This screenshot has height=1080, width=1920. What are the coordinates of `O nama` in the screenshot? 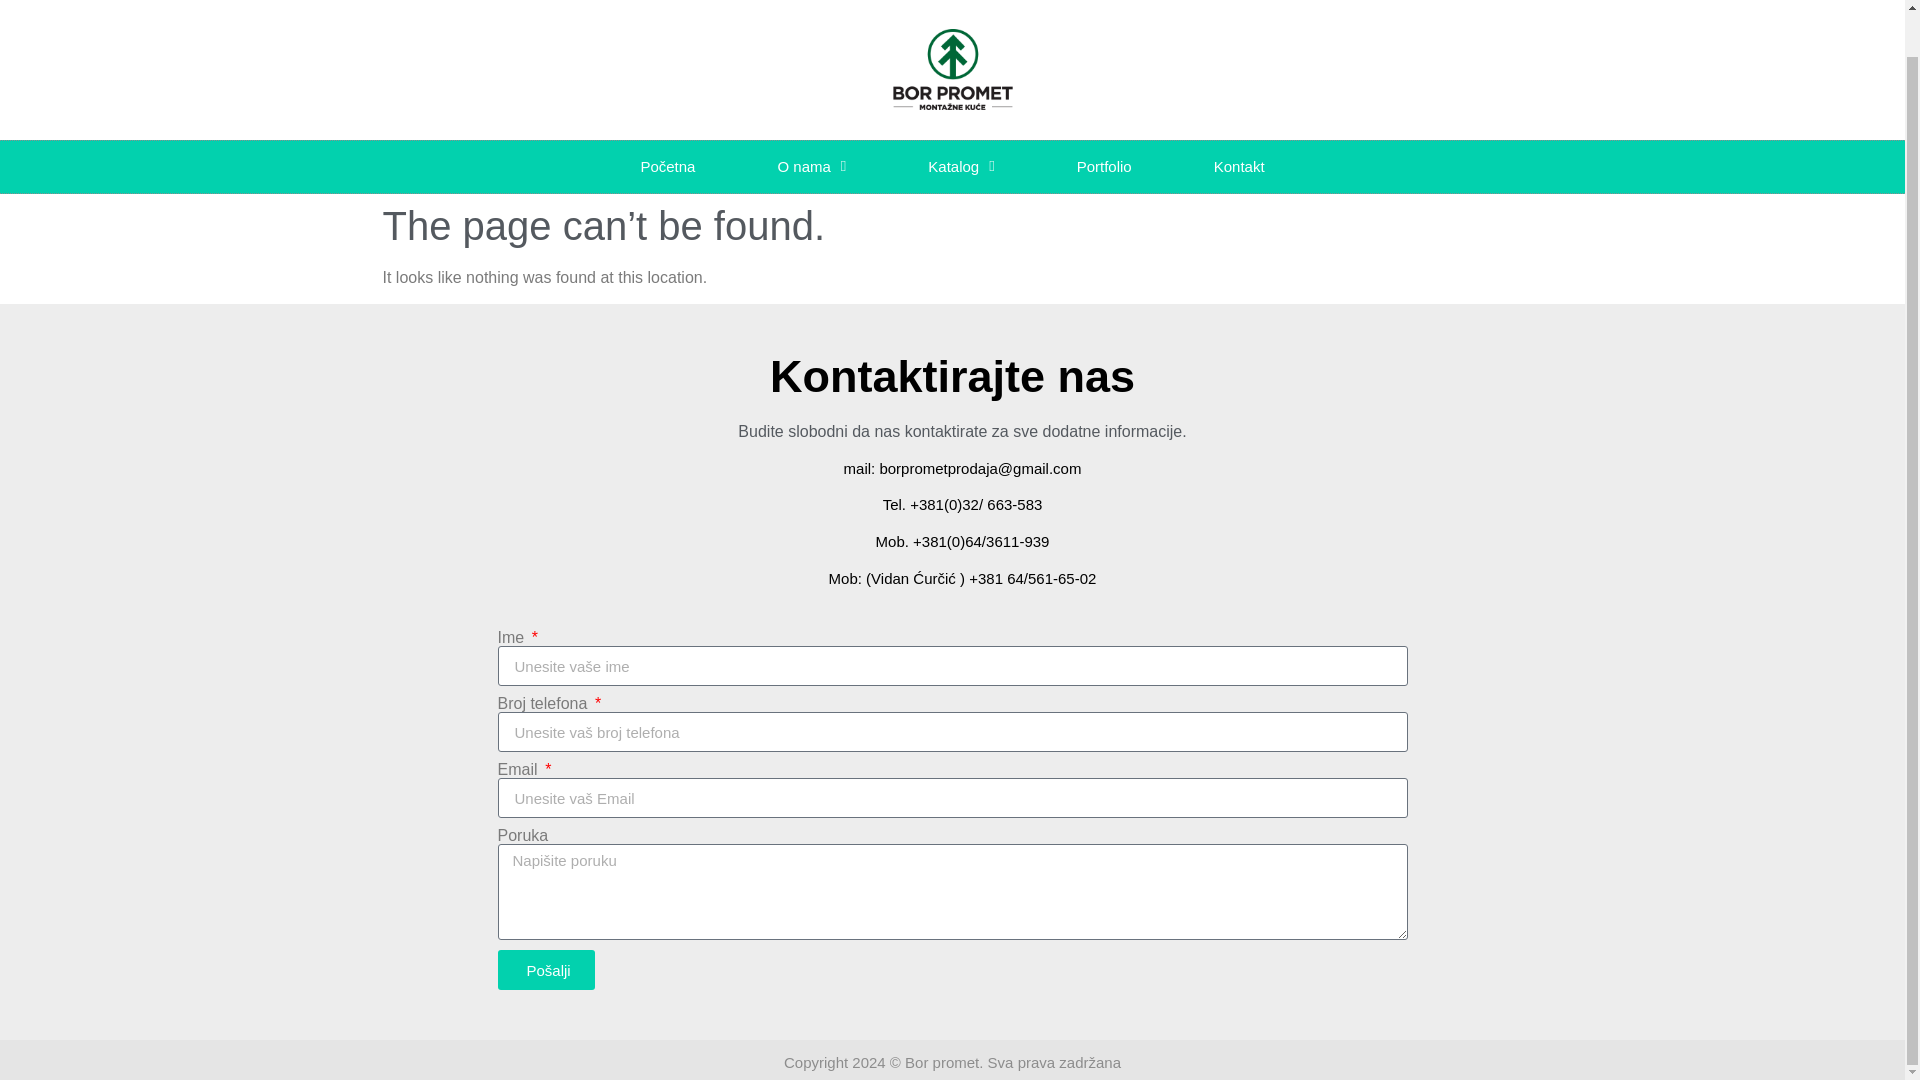 It's located at (811, 167).